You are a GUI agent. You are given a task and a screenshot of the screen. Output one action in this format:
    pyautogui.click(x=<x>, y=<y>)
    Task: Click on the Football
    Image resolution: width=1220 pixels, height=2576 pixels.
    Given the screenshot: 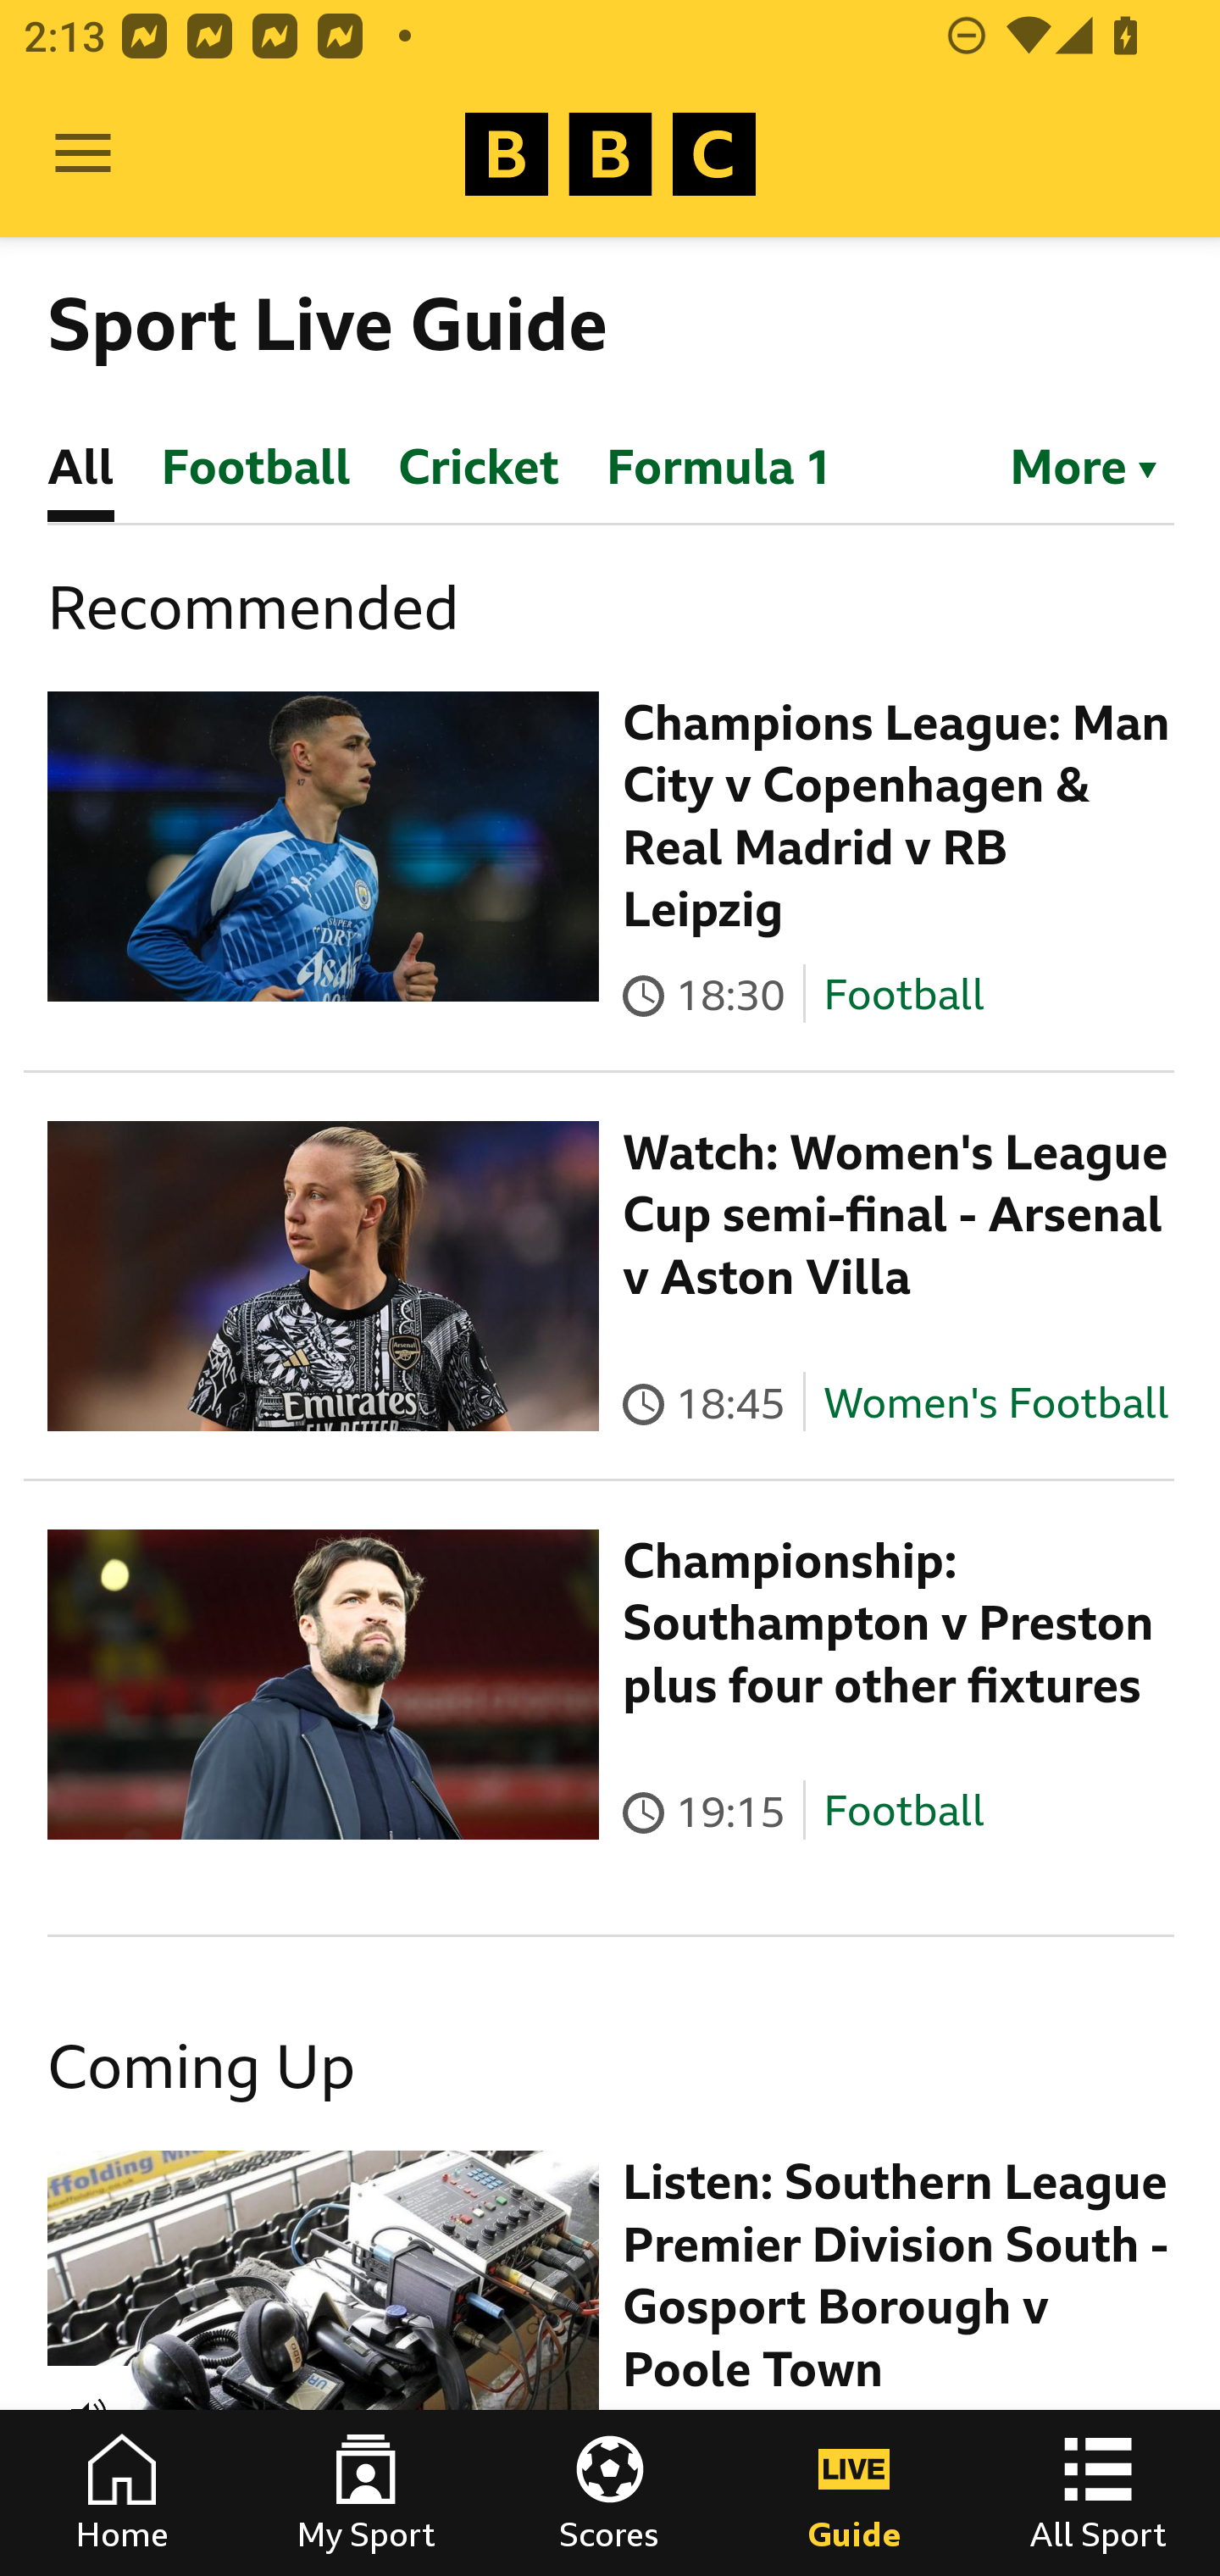 What is the action you would take?
    pyautogui.click(x=903, y=1812)
    